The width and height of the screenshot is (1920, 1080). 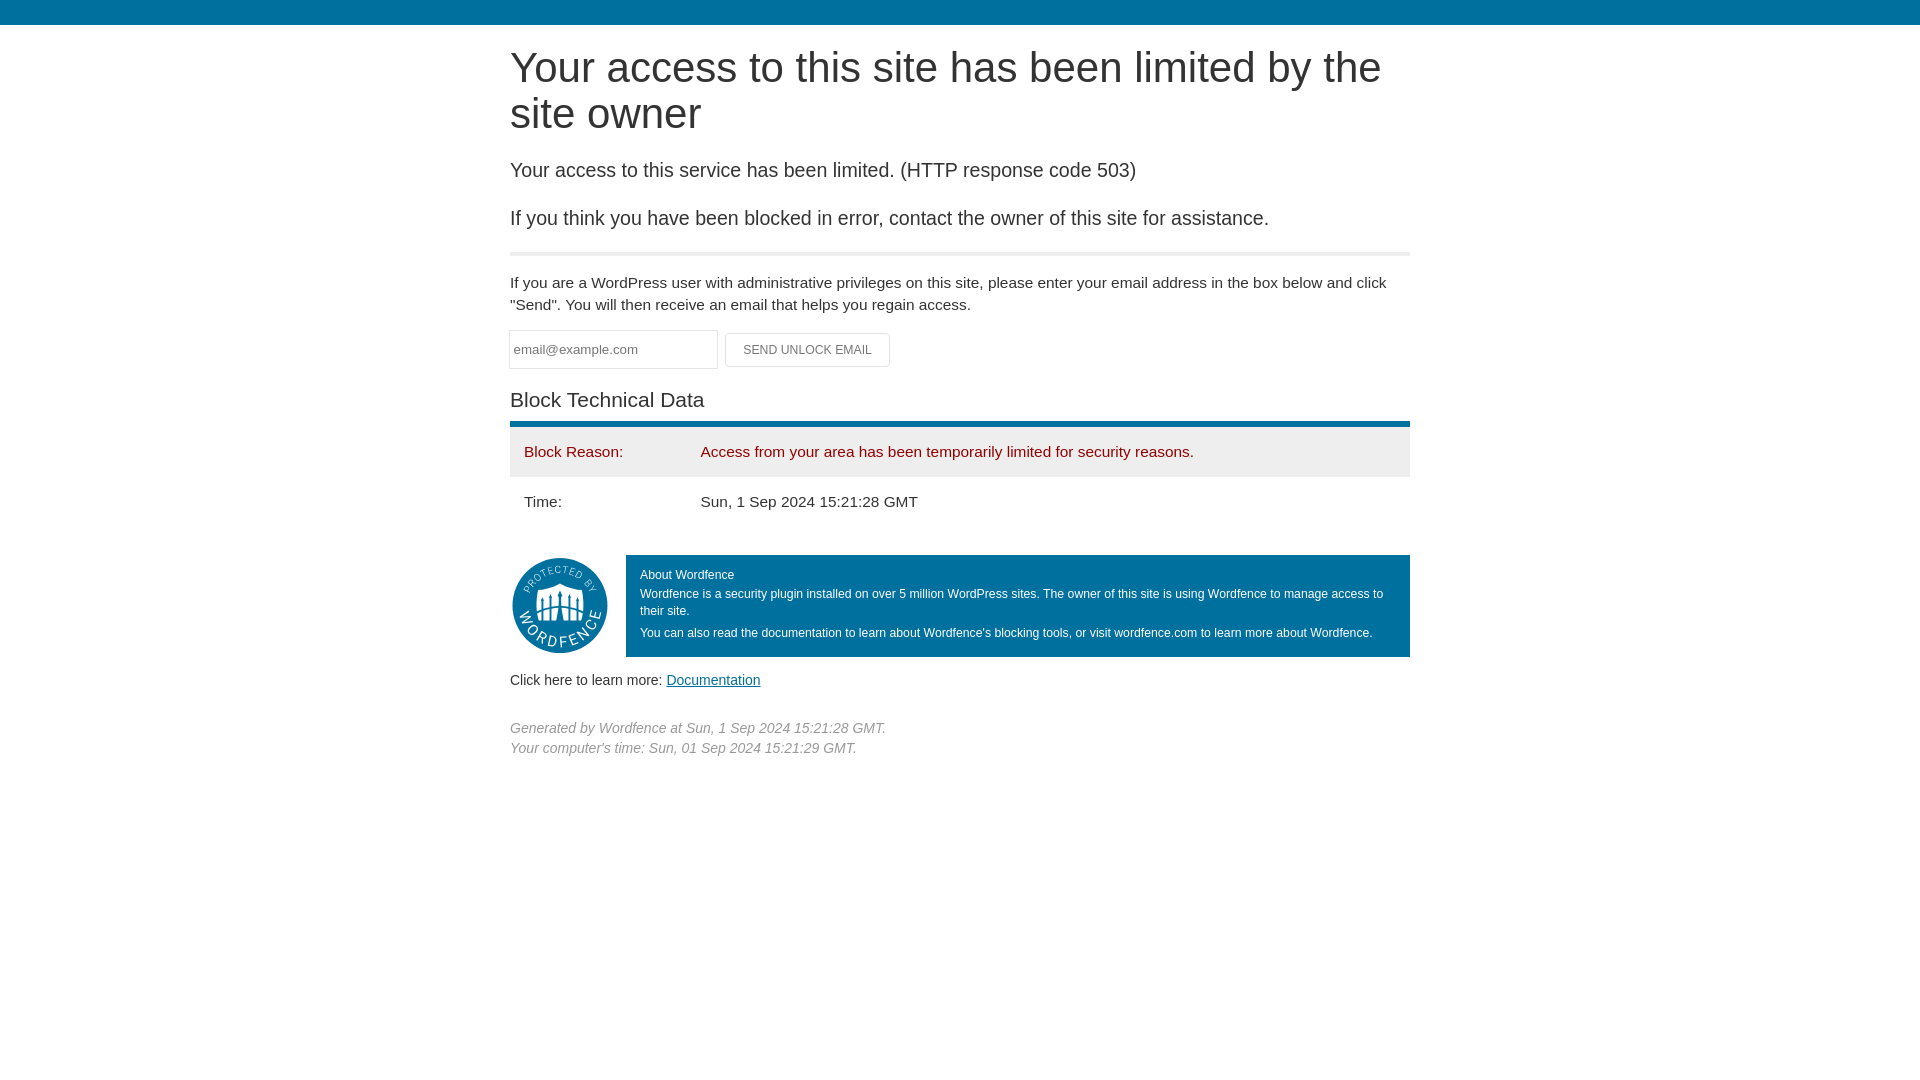 I want to click on Documentation, so click(x=713, y=679).